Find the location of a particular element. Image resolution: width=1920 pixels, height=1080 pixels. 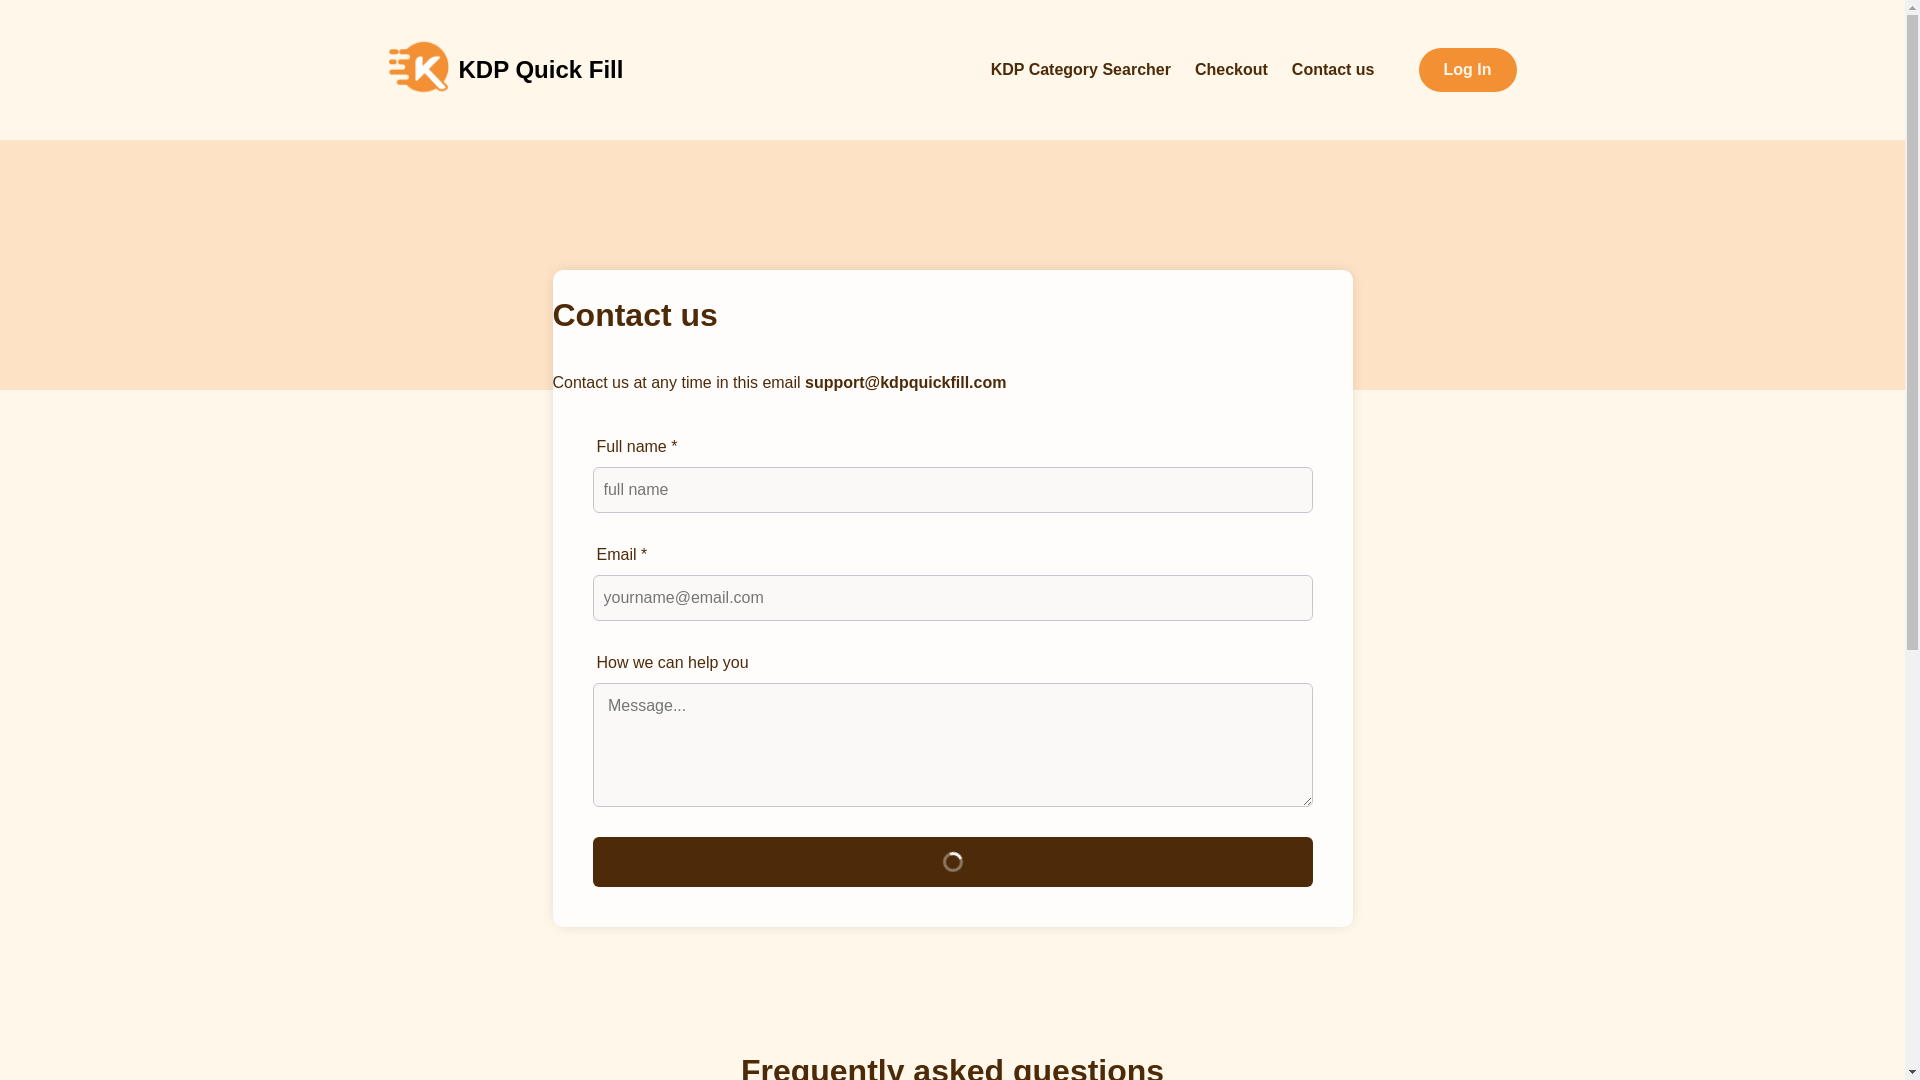

Contact us is located at coordinates (1333, 68).